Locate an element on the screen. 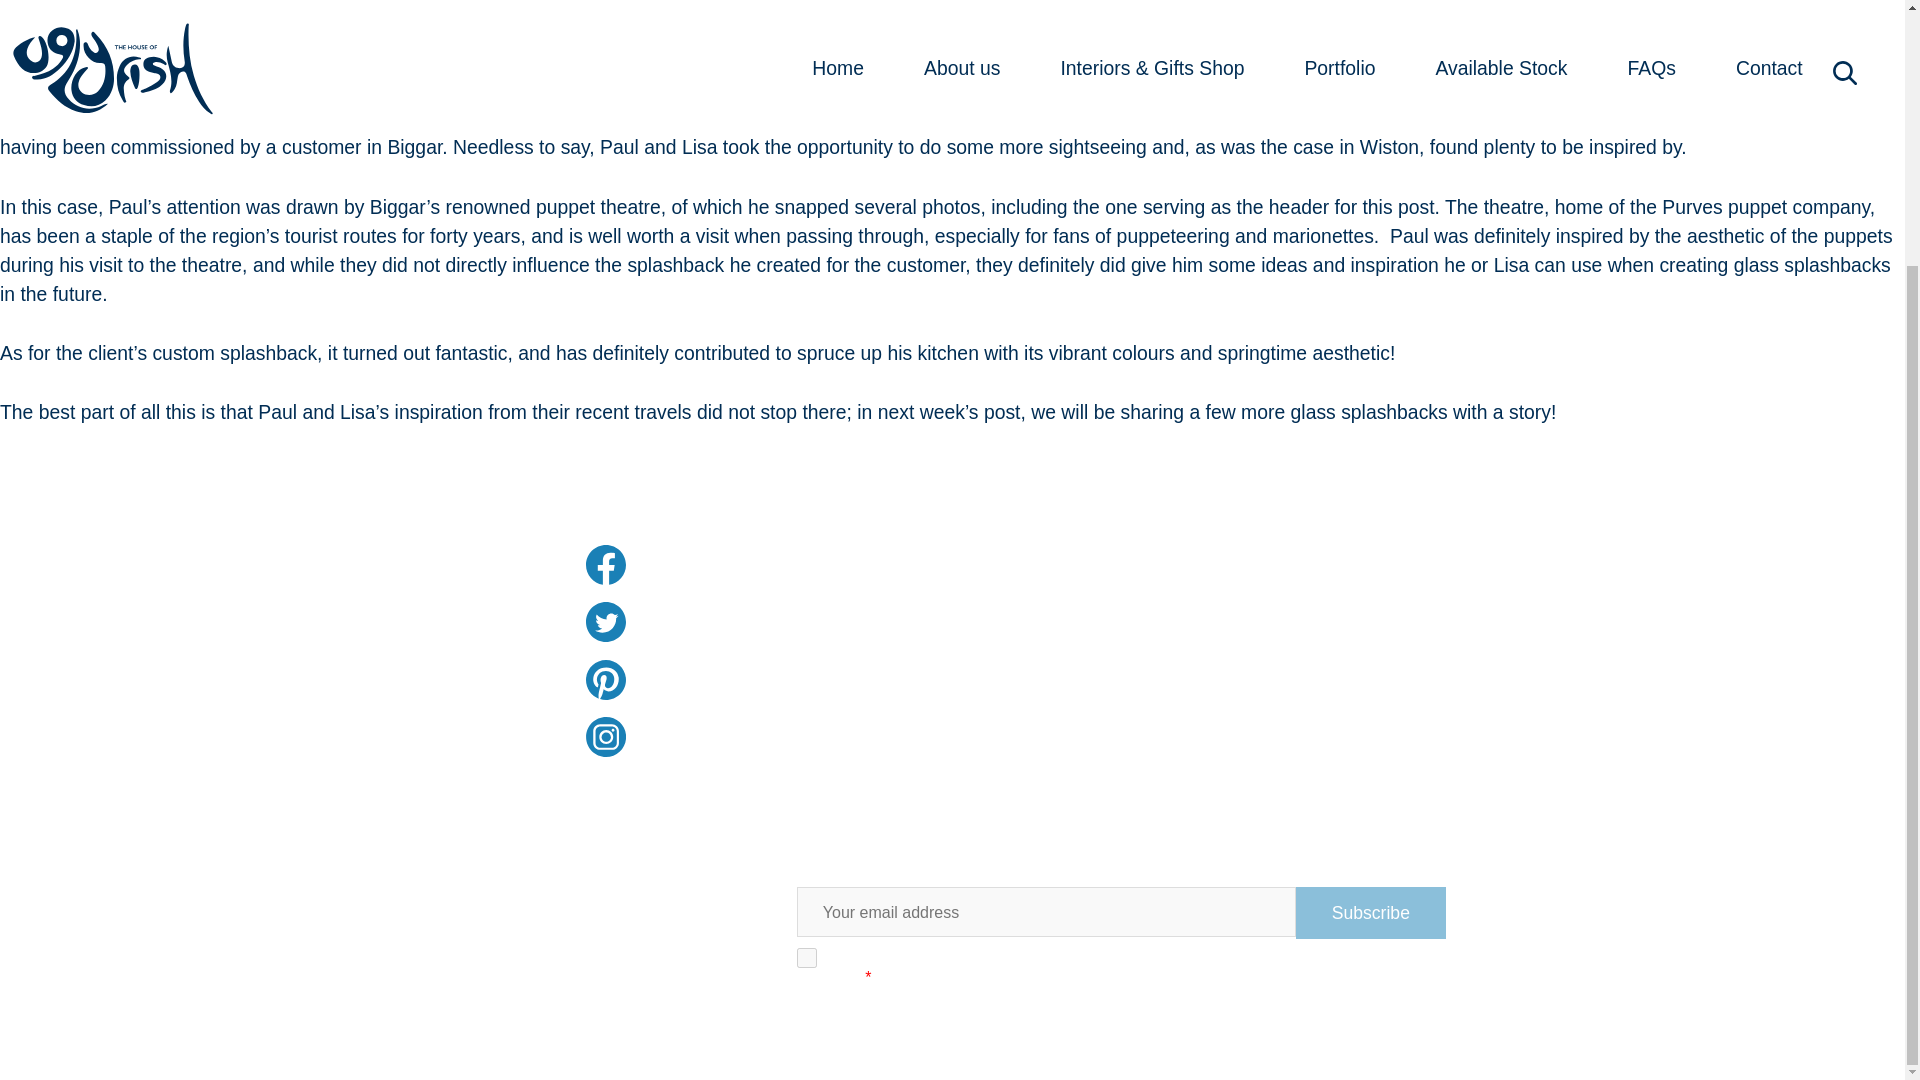 Image resolution: width=1920 pixels, height=1080 pixels. FAQs is located at coordinates (382, 638).